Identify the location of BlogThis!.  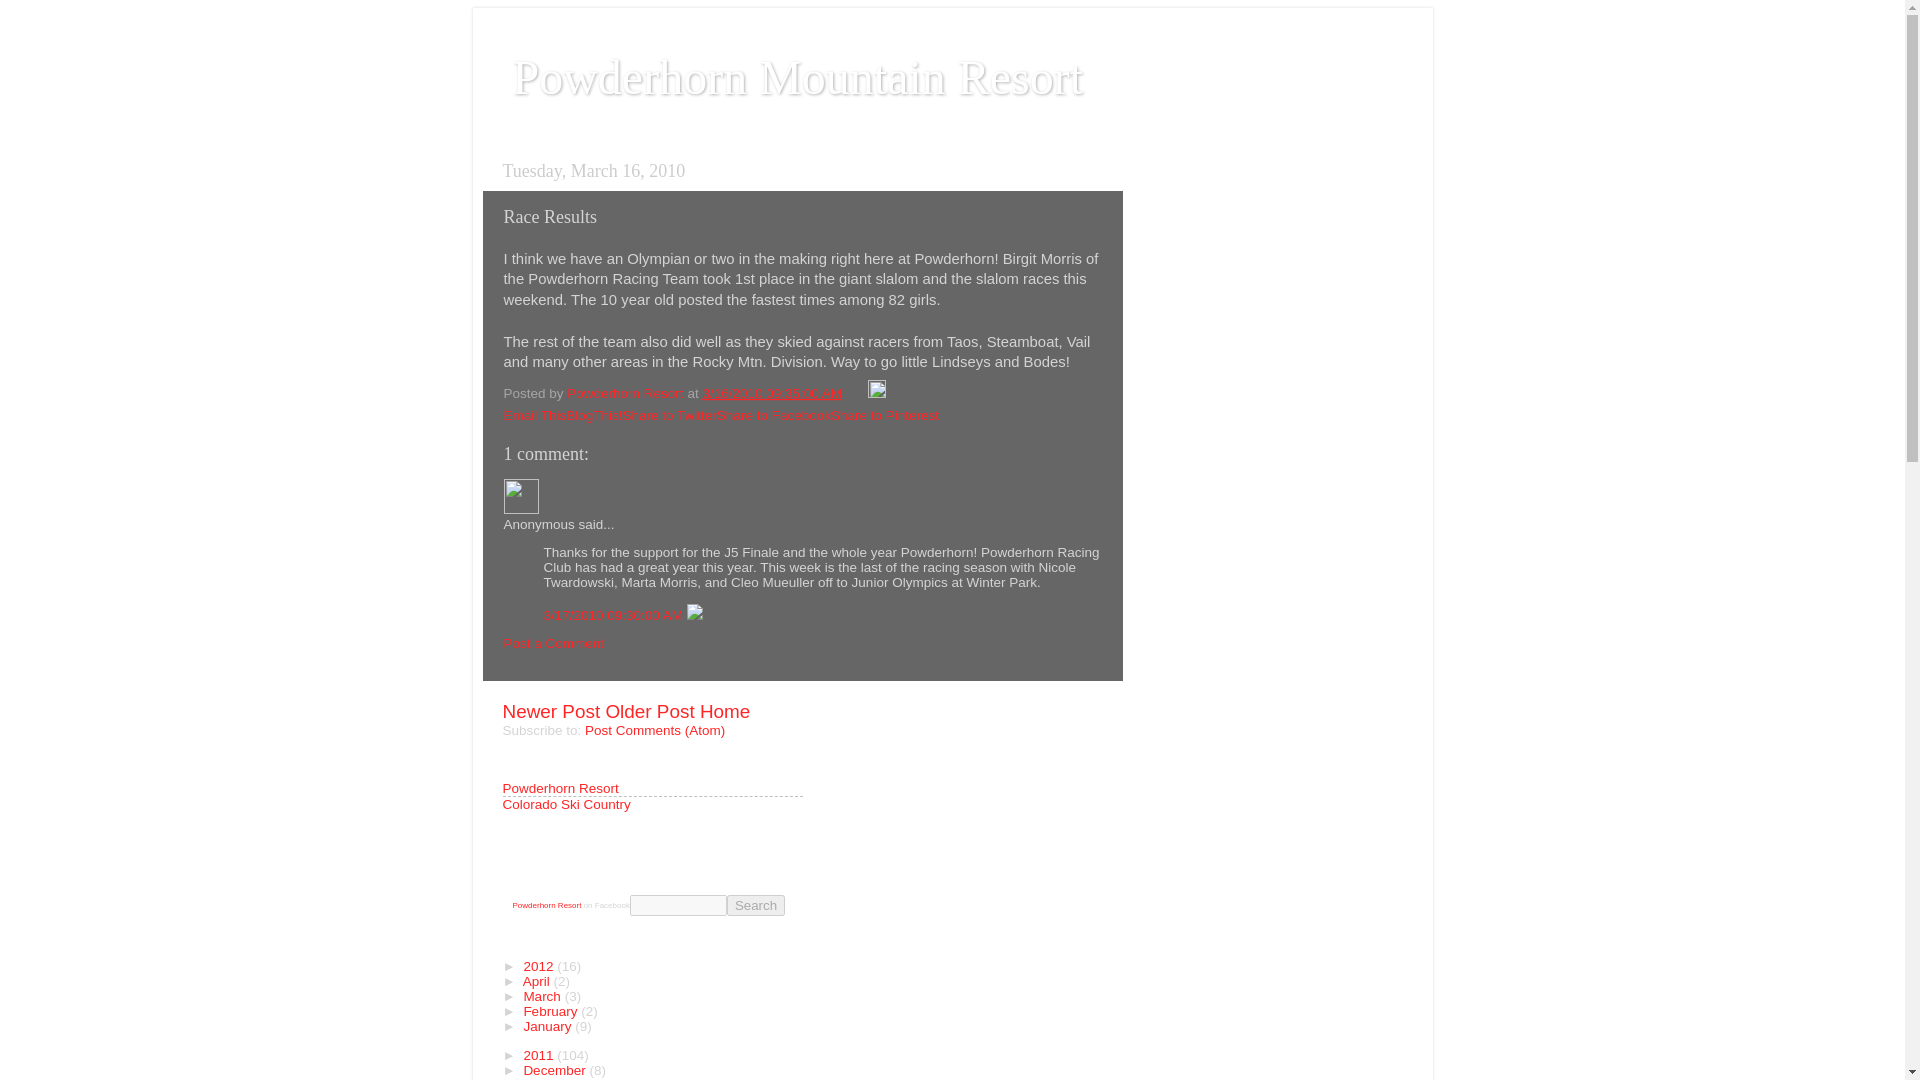
(594, 416).